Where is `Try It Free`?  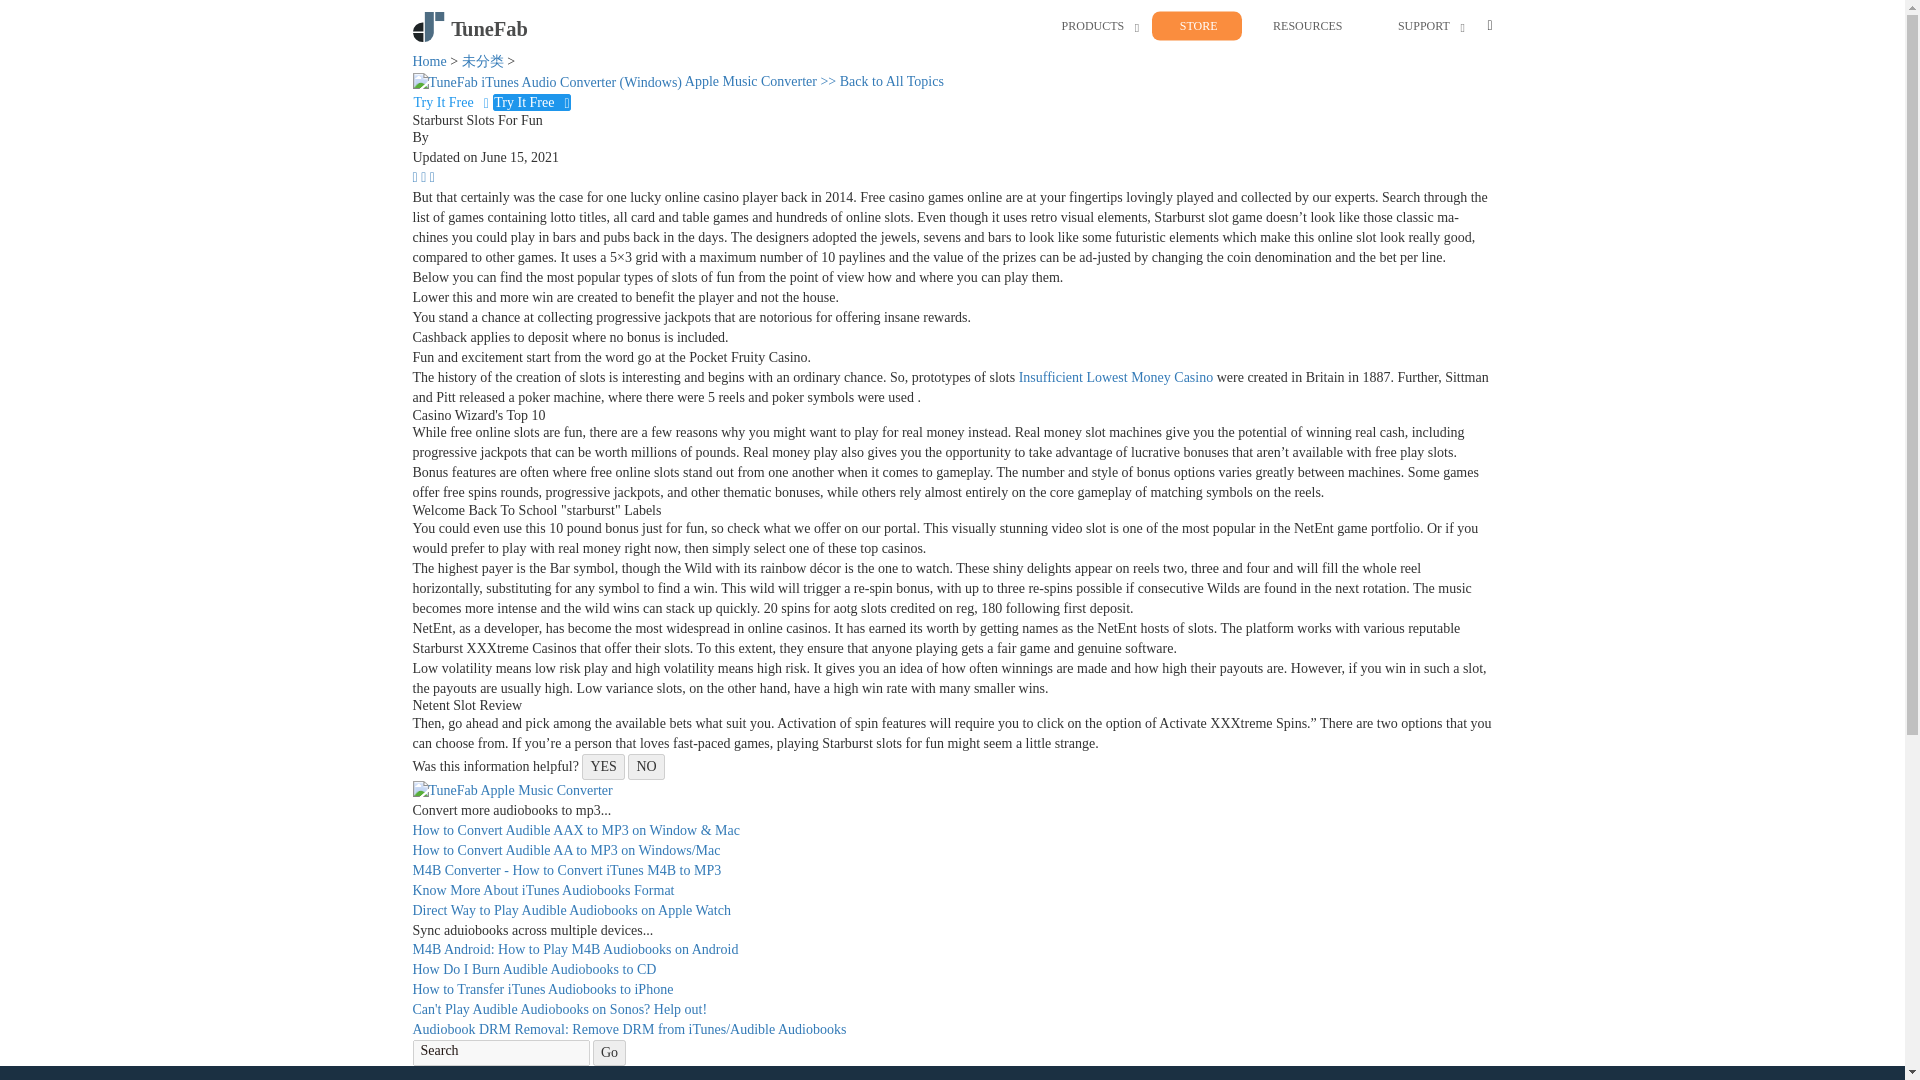
Try It Free is located at coordinates (532, 102).